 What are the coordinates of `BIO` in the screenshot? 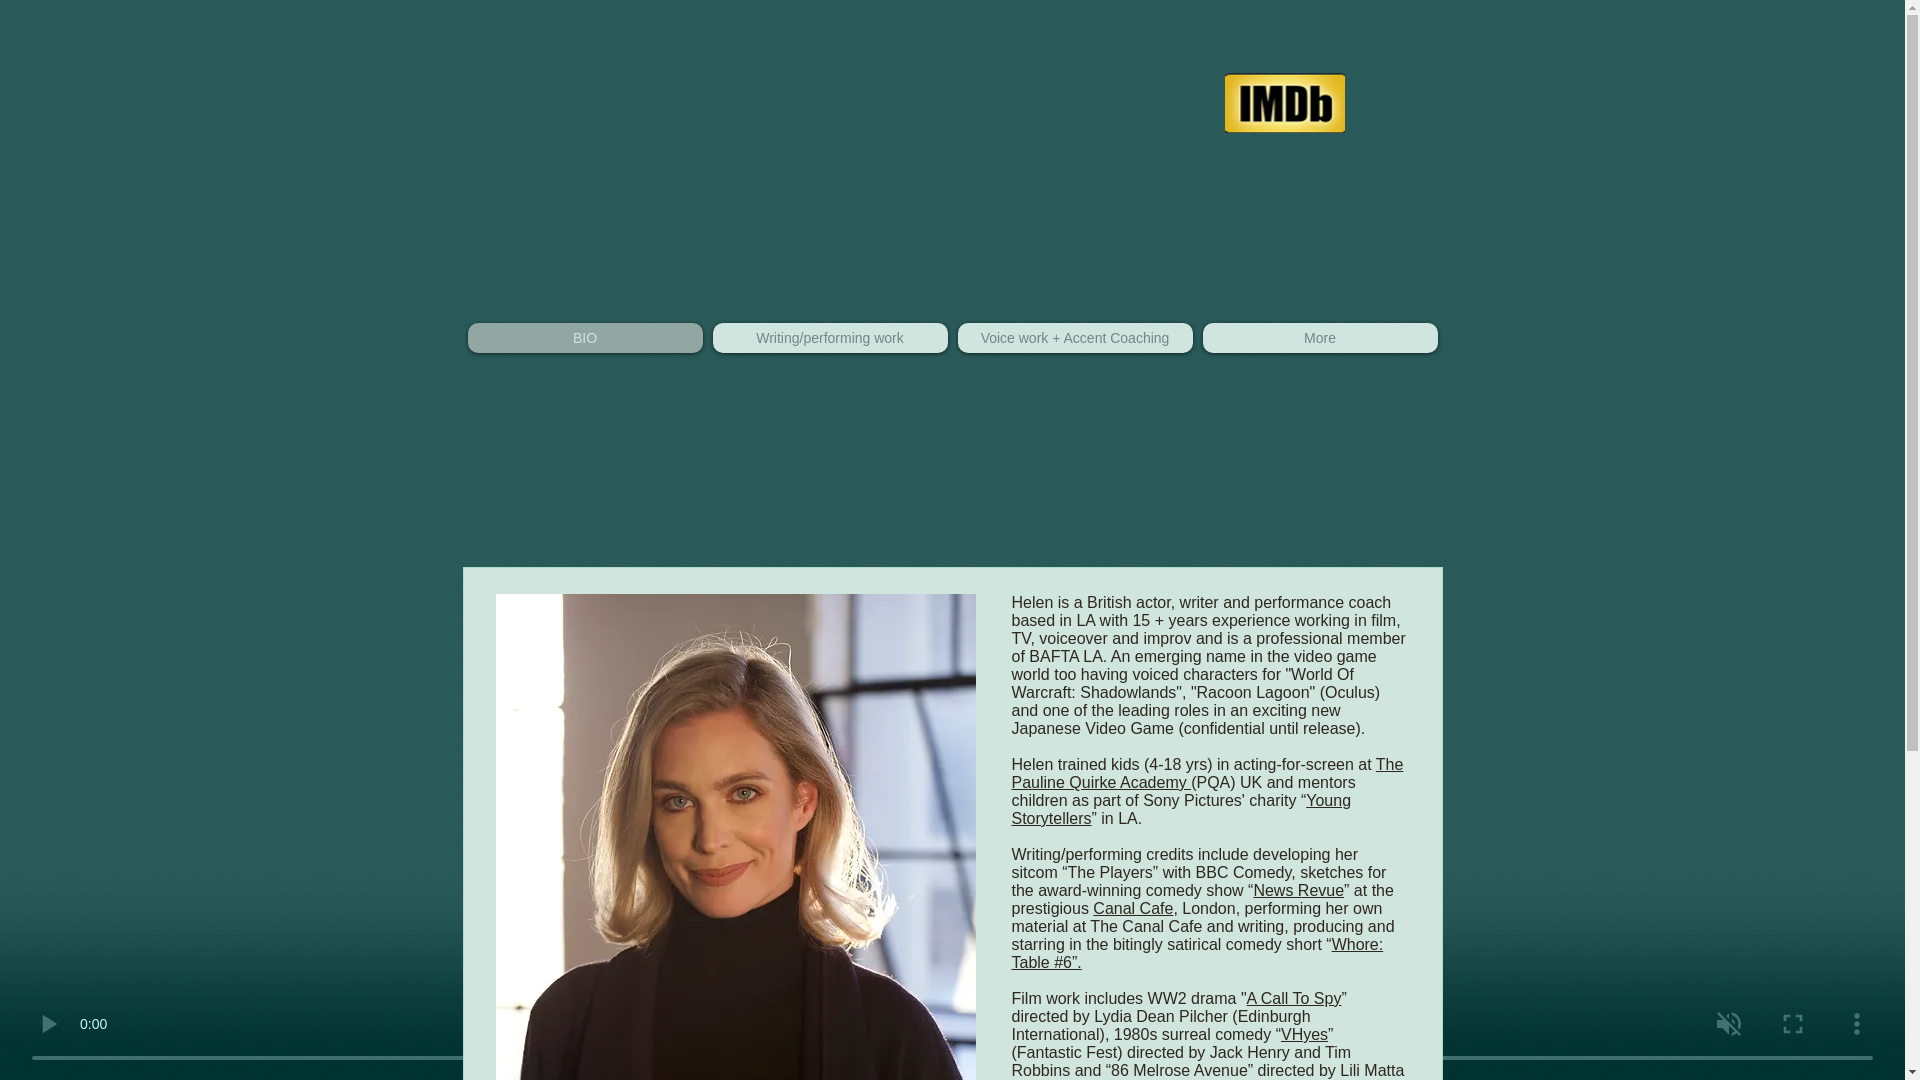 It's located at (585, 338).